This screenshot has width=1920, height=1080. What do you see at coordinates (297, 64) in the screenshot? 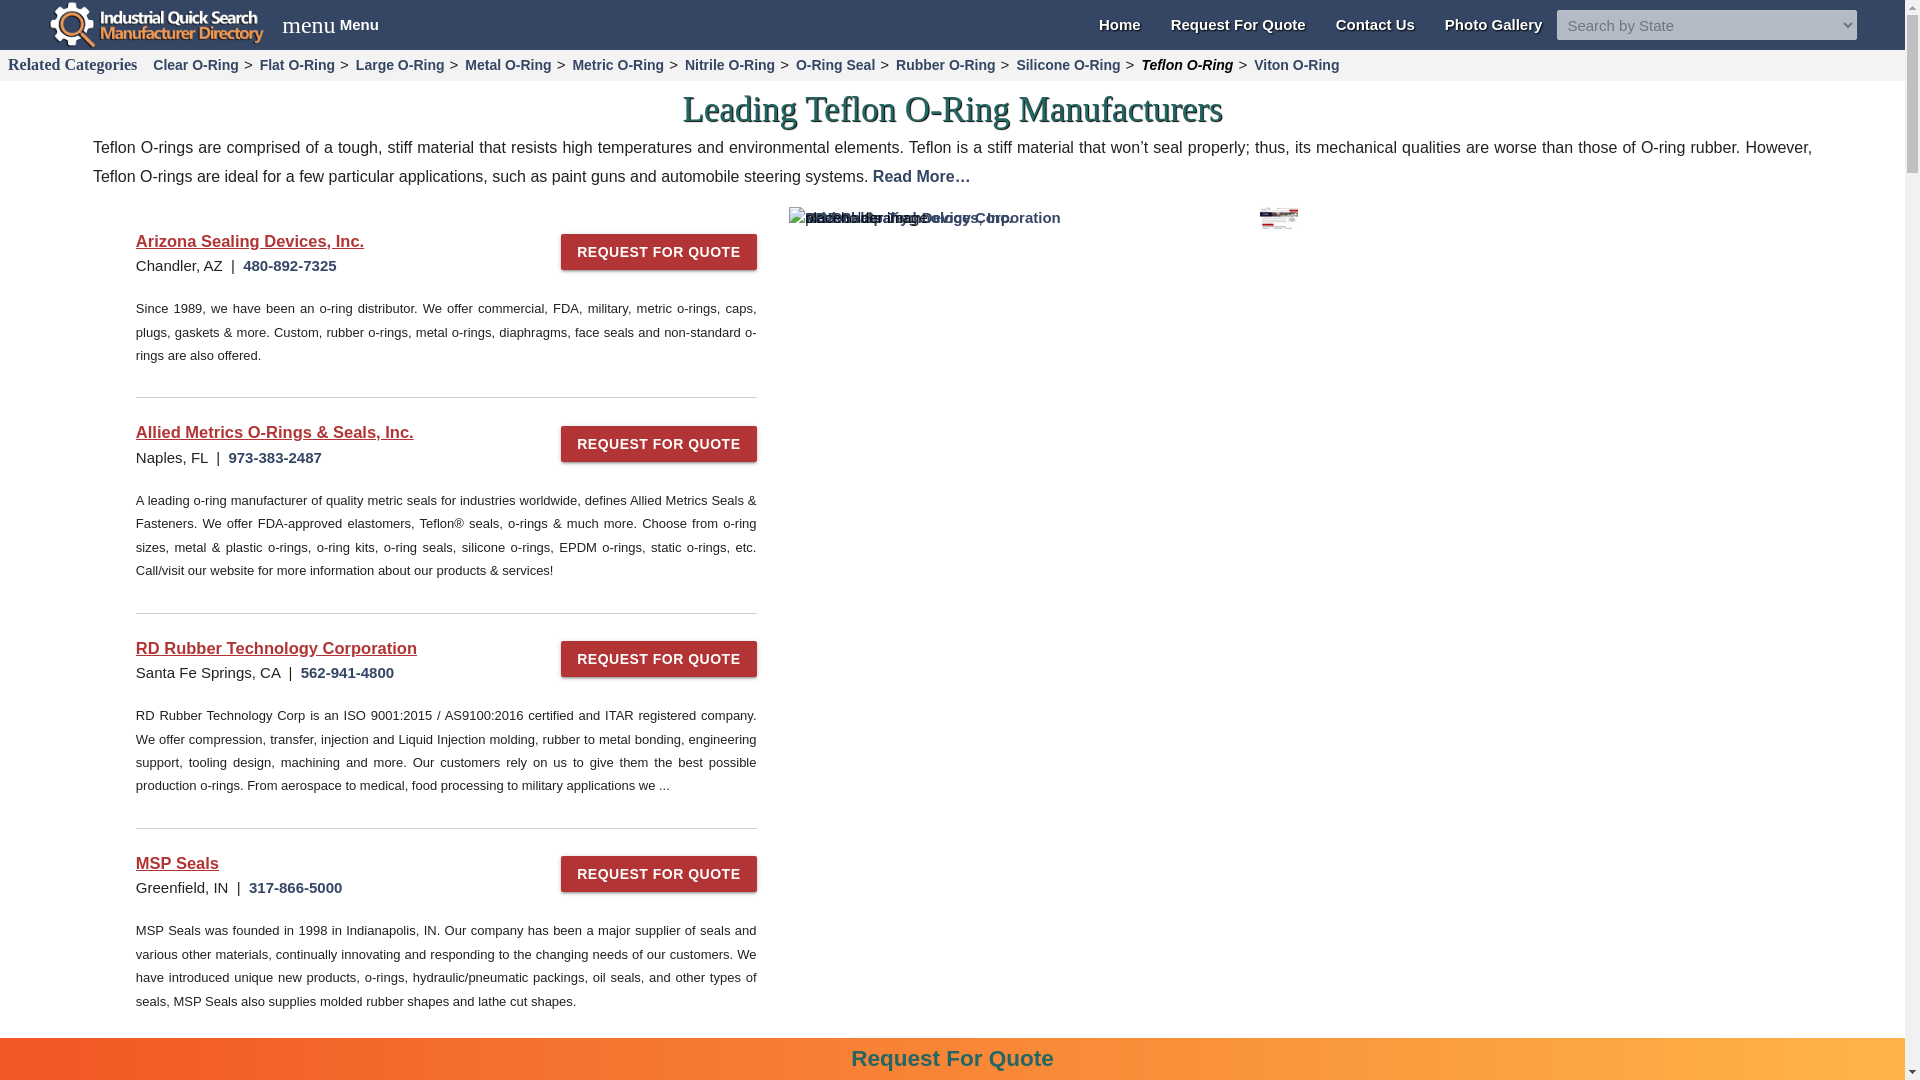
I see `Flat O-Ring` at bounding box center [297, 64].